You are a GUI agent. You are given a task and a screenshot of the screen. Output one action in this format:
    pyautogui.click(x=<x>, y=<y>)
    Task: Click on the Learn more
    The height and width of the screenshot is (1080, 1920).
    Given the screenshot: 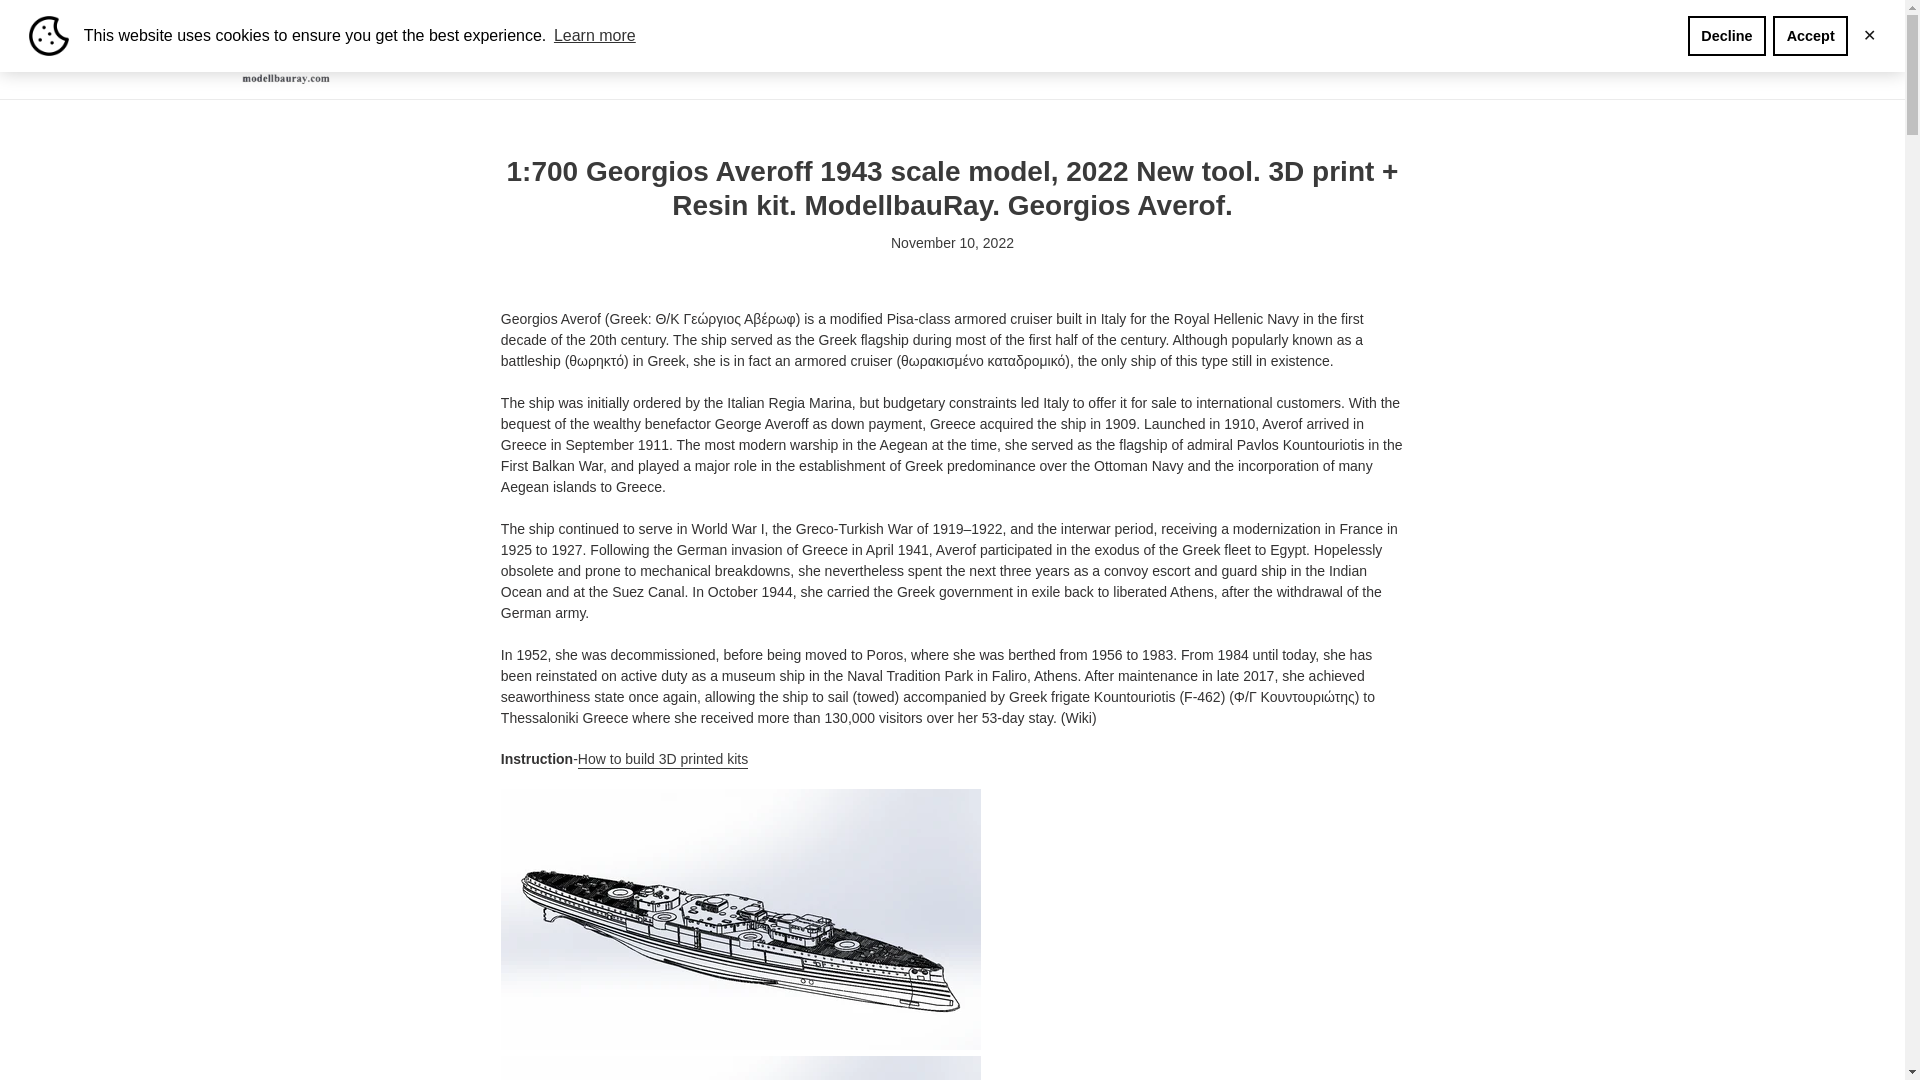 What is the action you would take?
    pyautogui.click(x=595, y=35)
    